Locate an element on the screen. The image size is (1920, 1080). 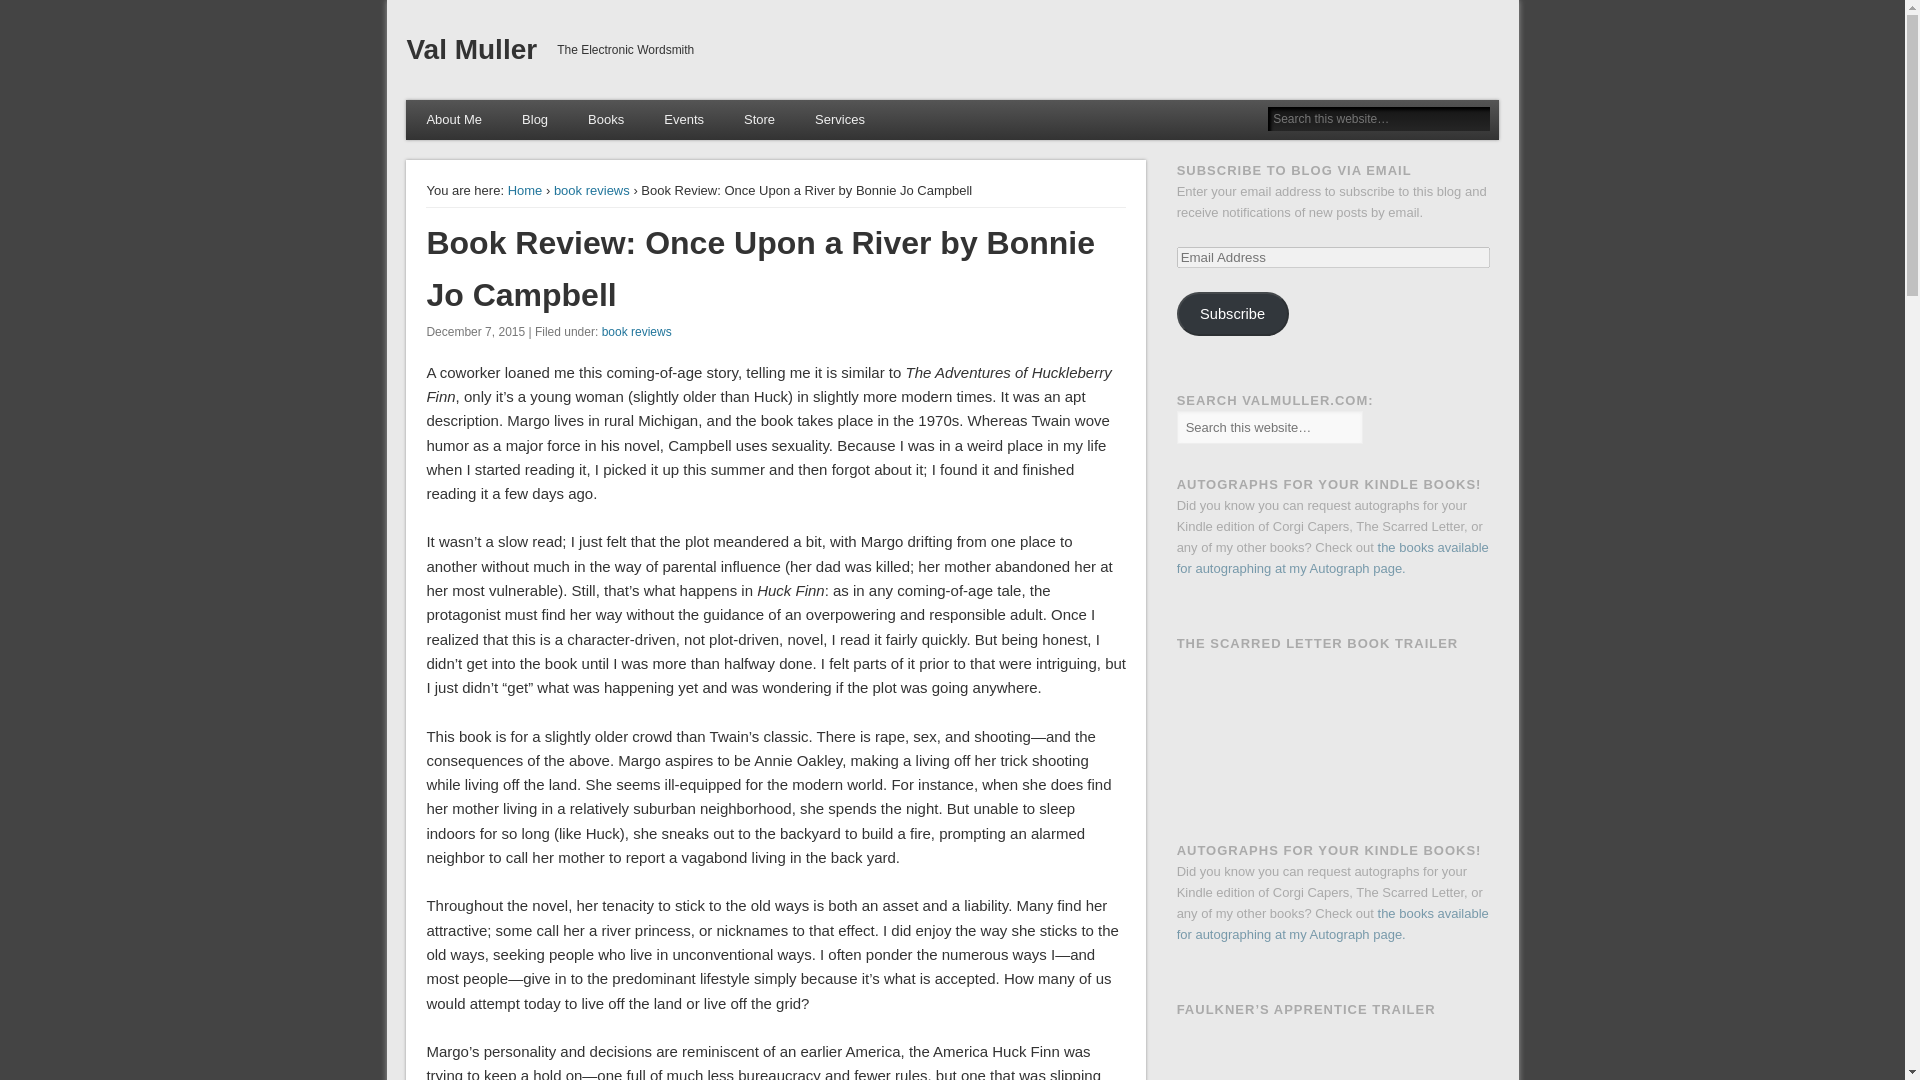
Books is located at coordinates (606, 120).